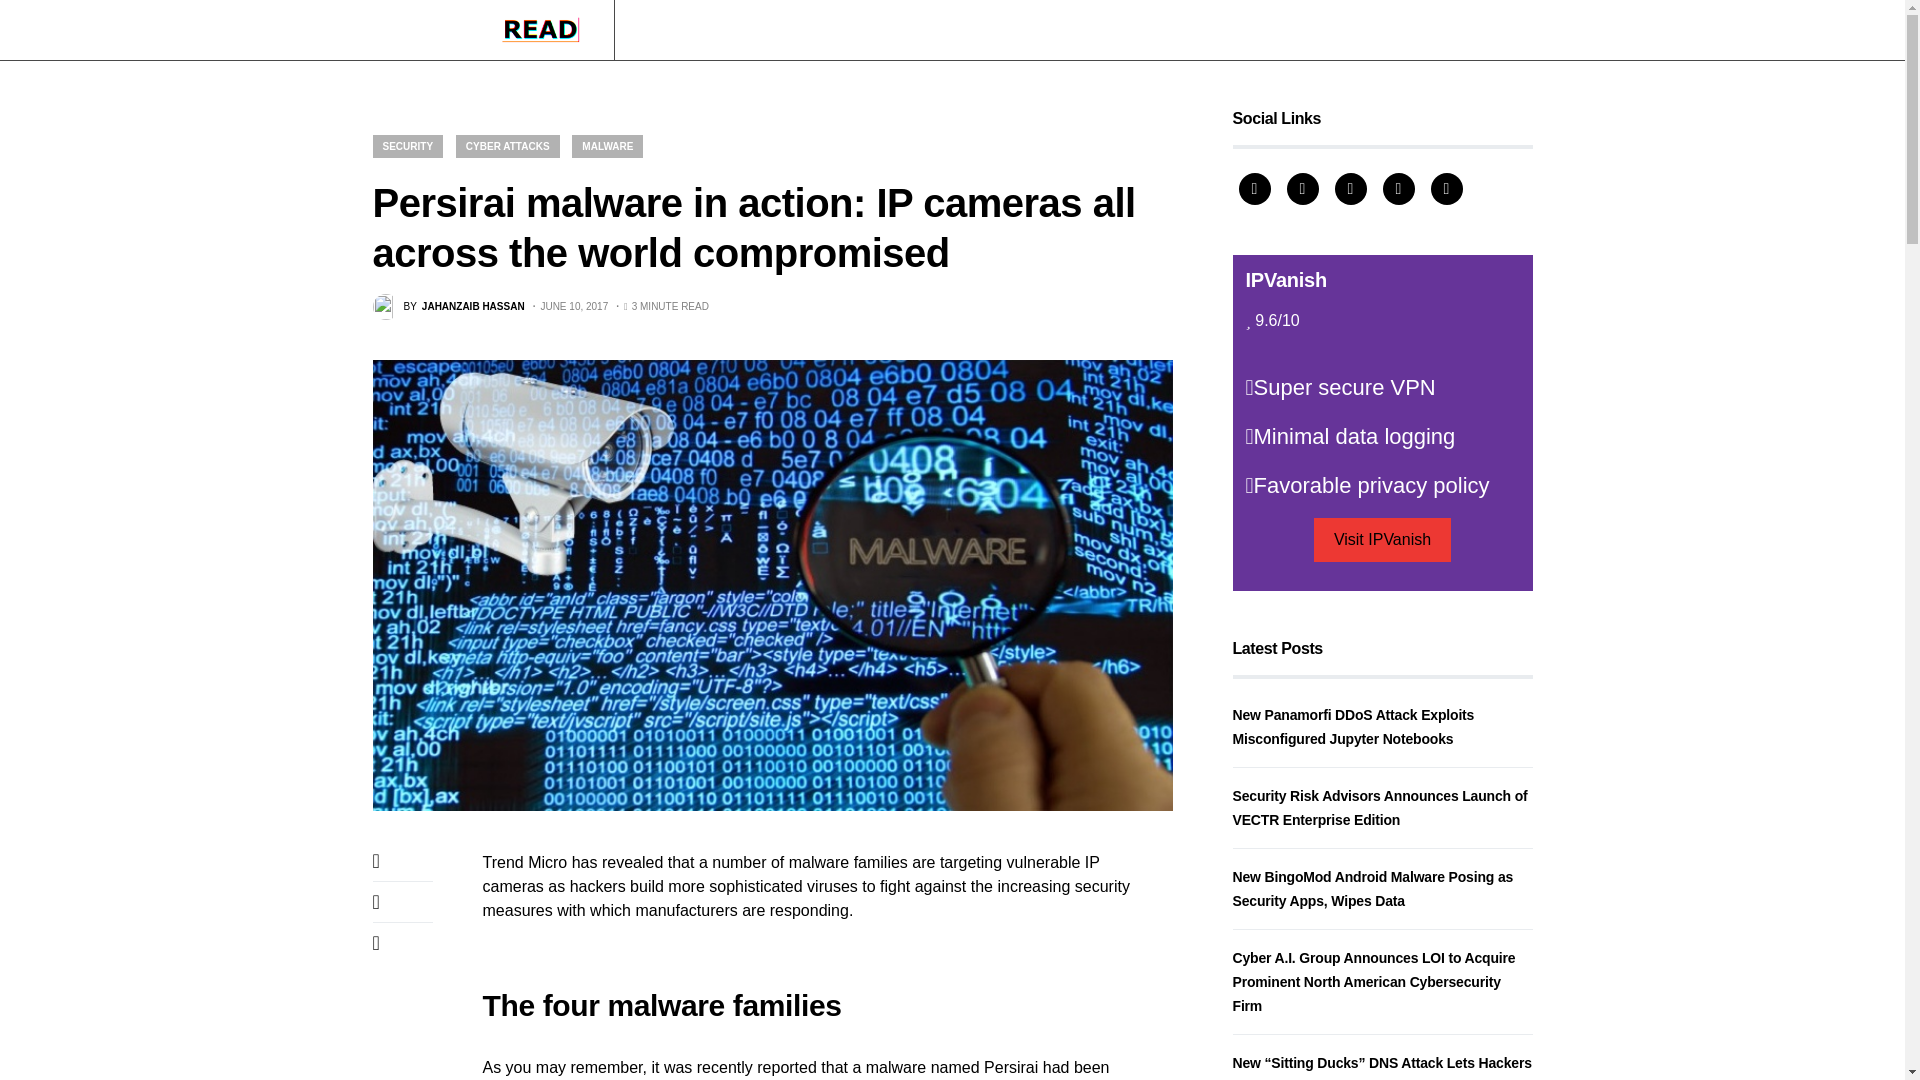 This screenshot has height=1080, width=1920. Describe the element at coordinates (684, 30) in the screenshot. I see `Hacking News` at that location.